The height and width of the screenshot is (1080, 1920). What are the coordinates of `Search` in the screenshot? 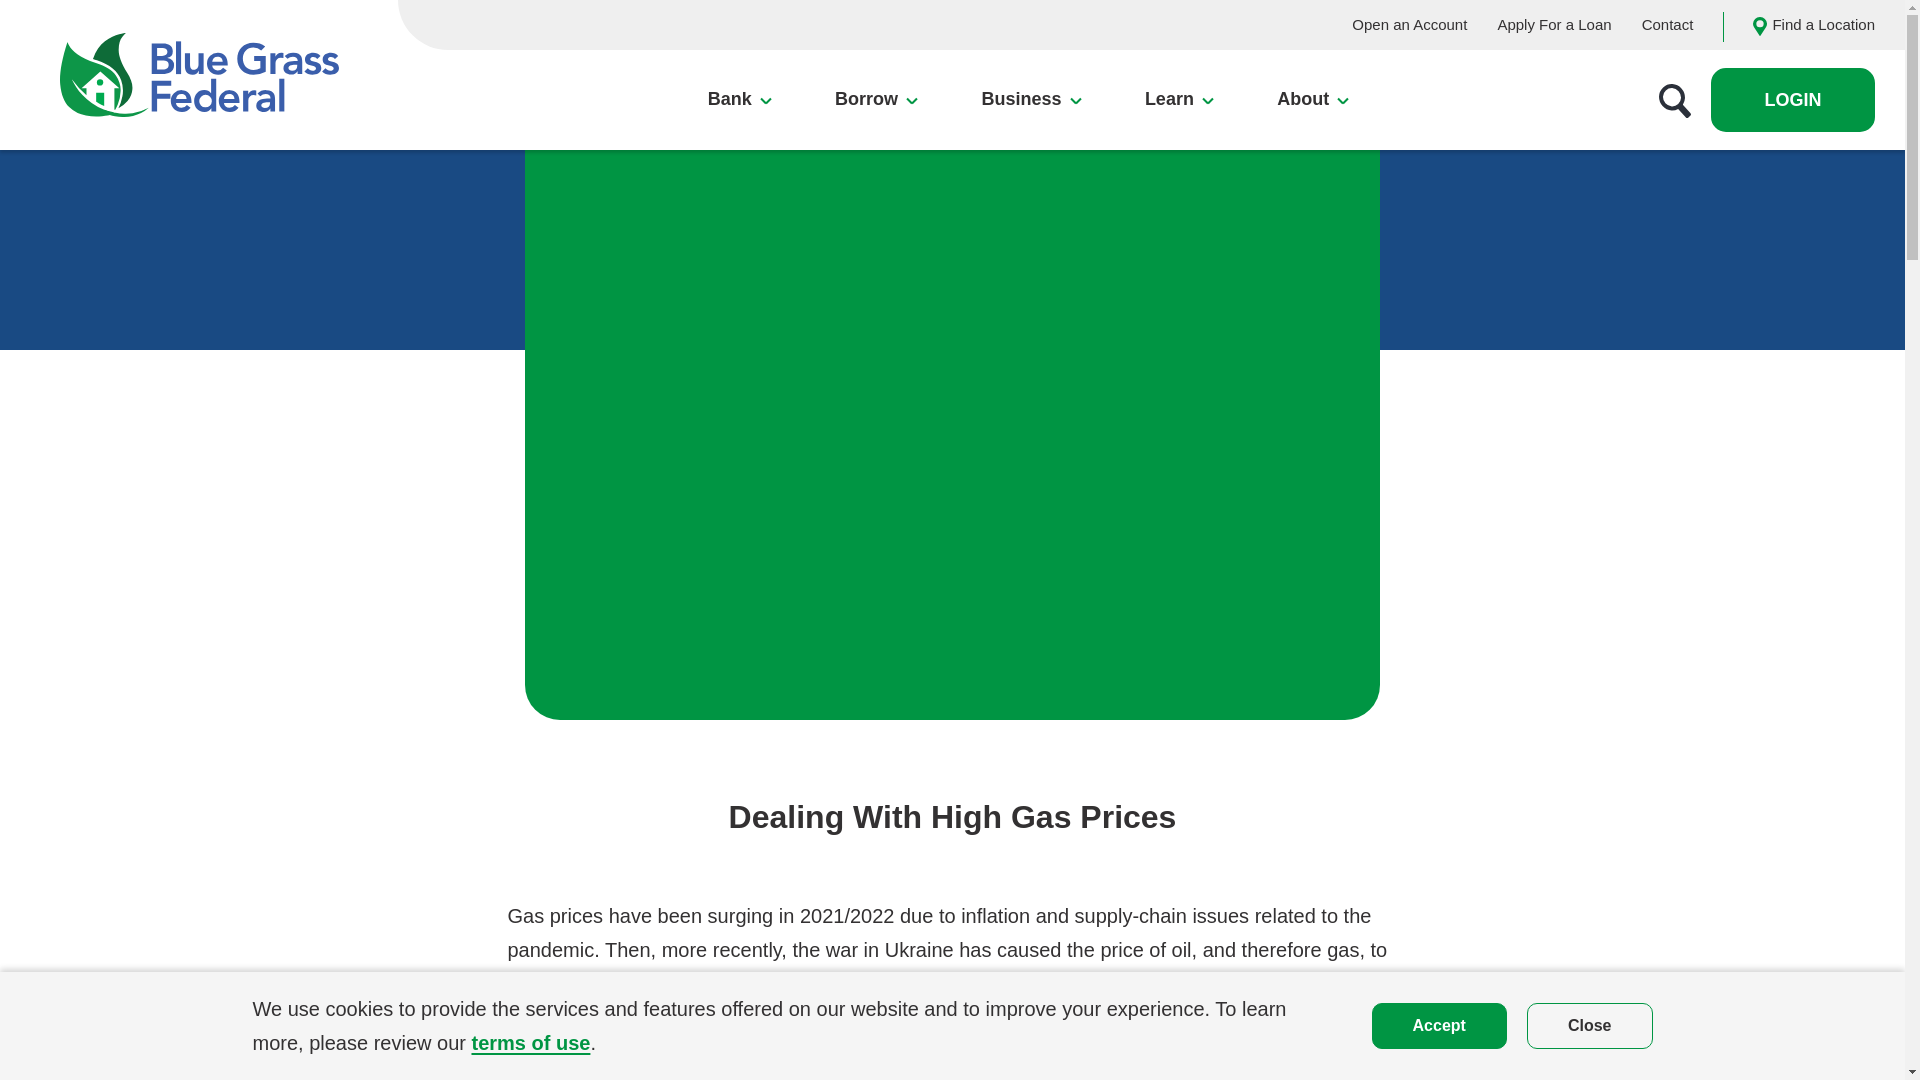 It's located at (1674, 100).